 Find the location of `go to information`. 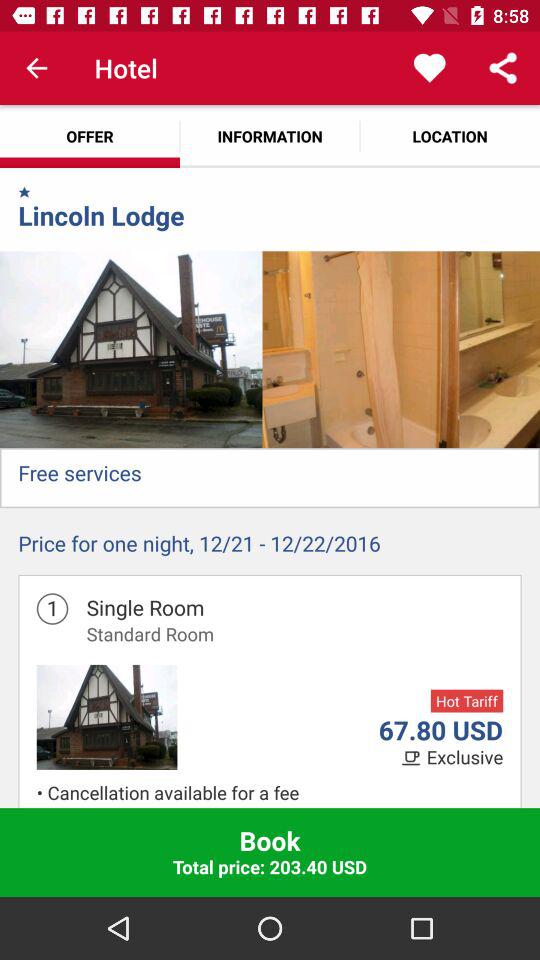

go to information is located at coordinates (270, 136).